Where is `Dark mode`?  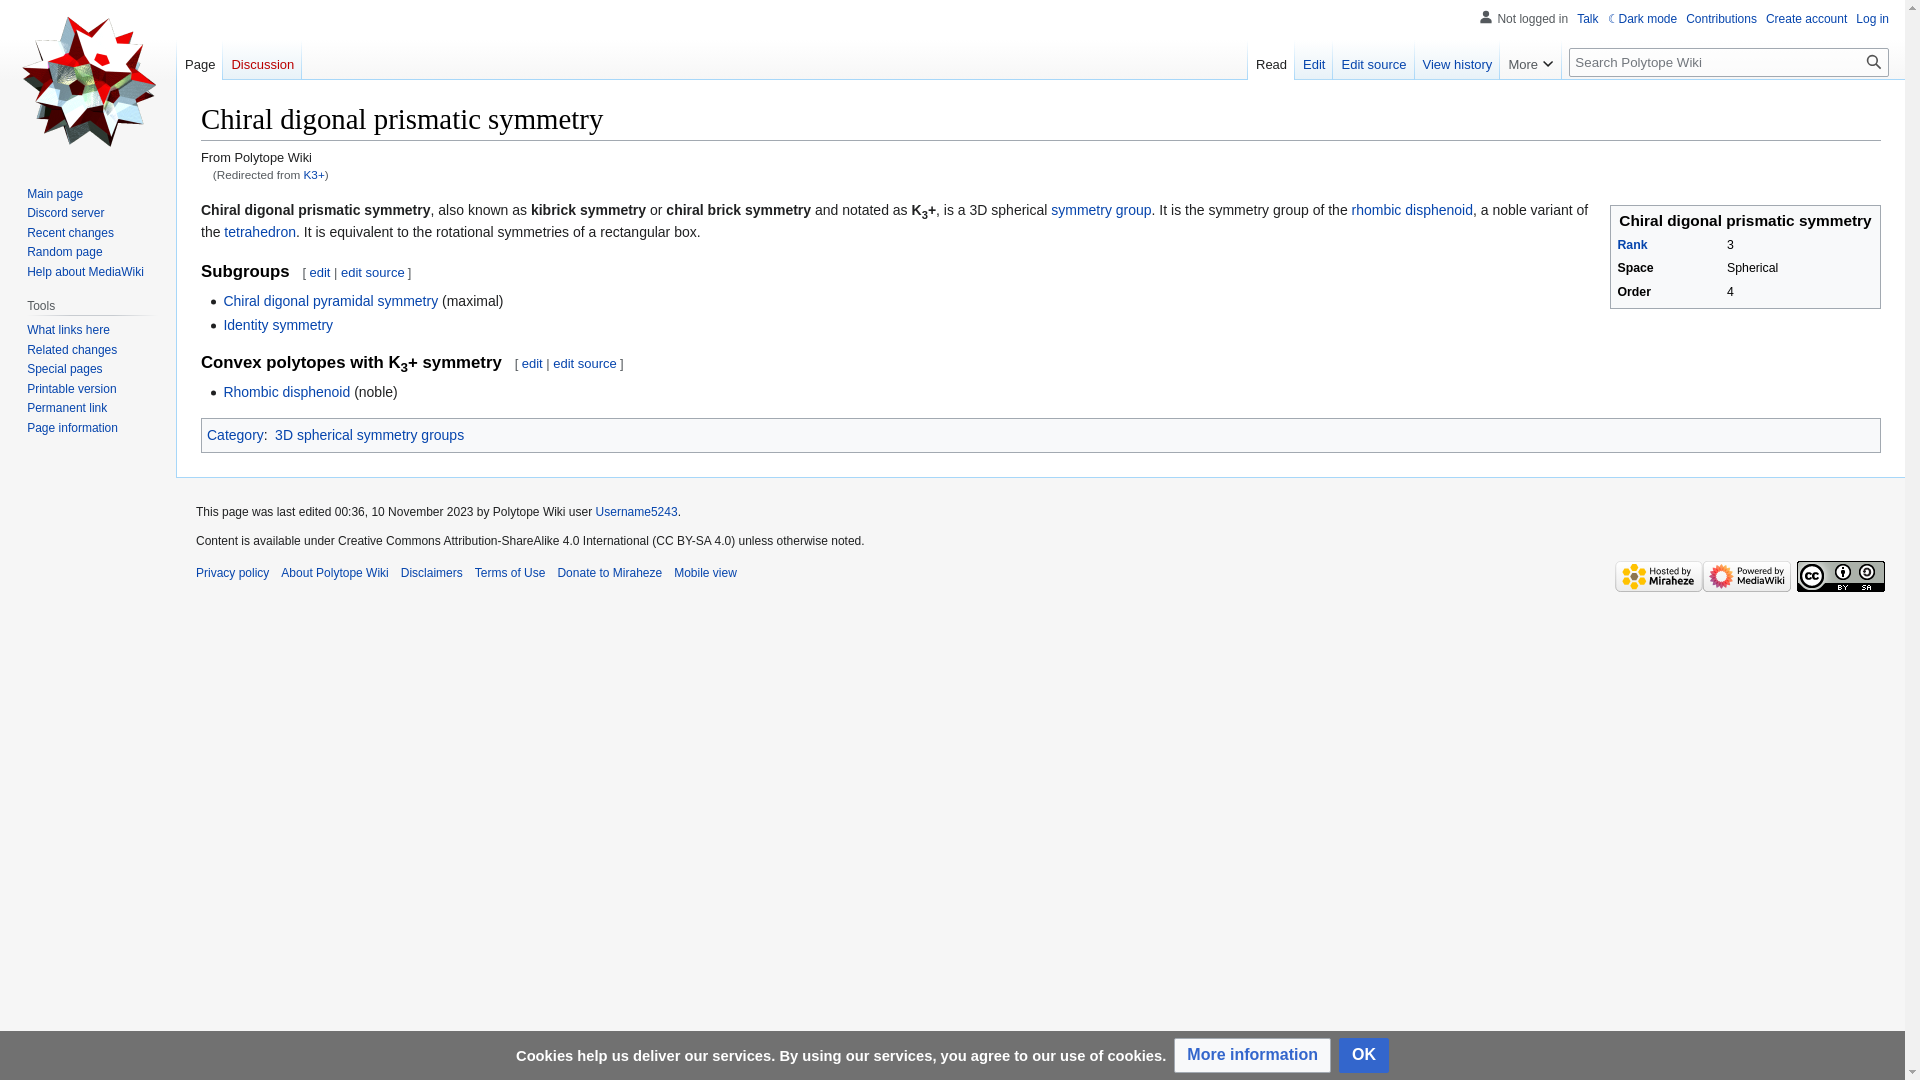
Dark mode is located at coordinates (1643, 18).